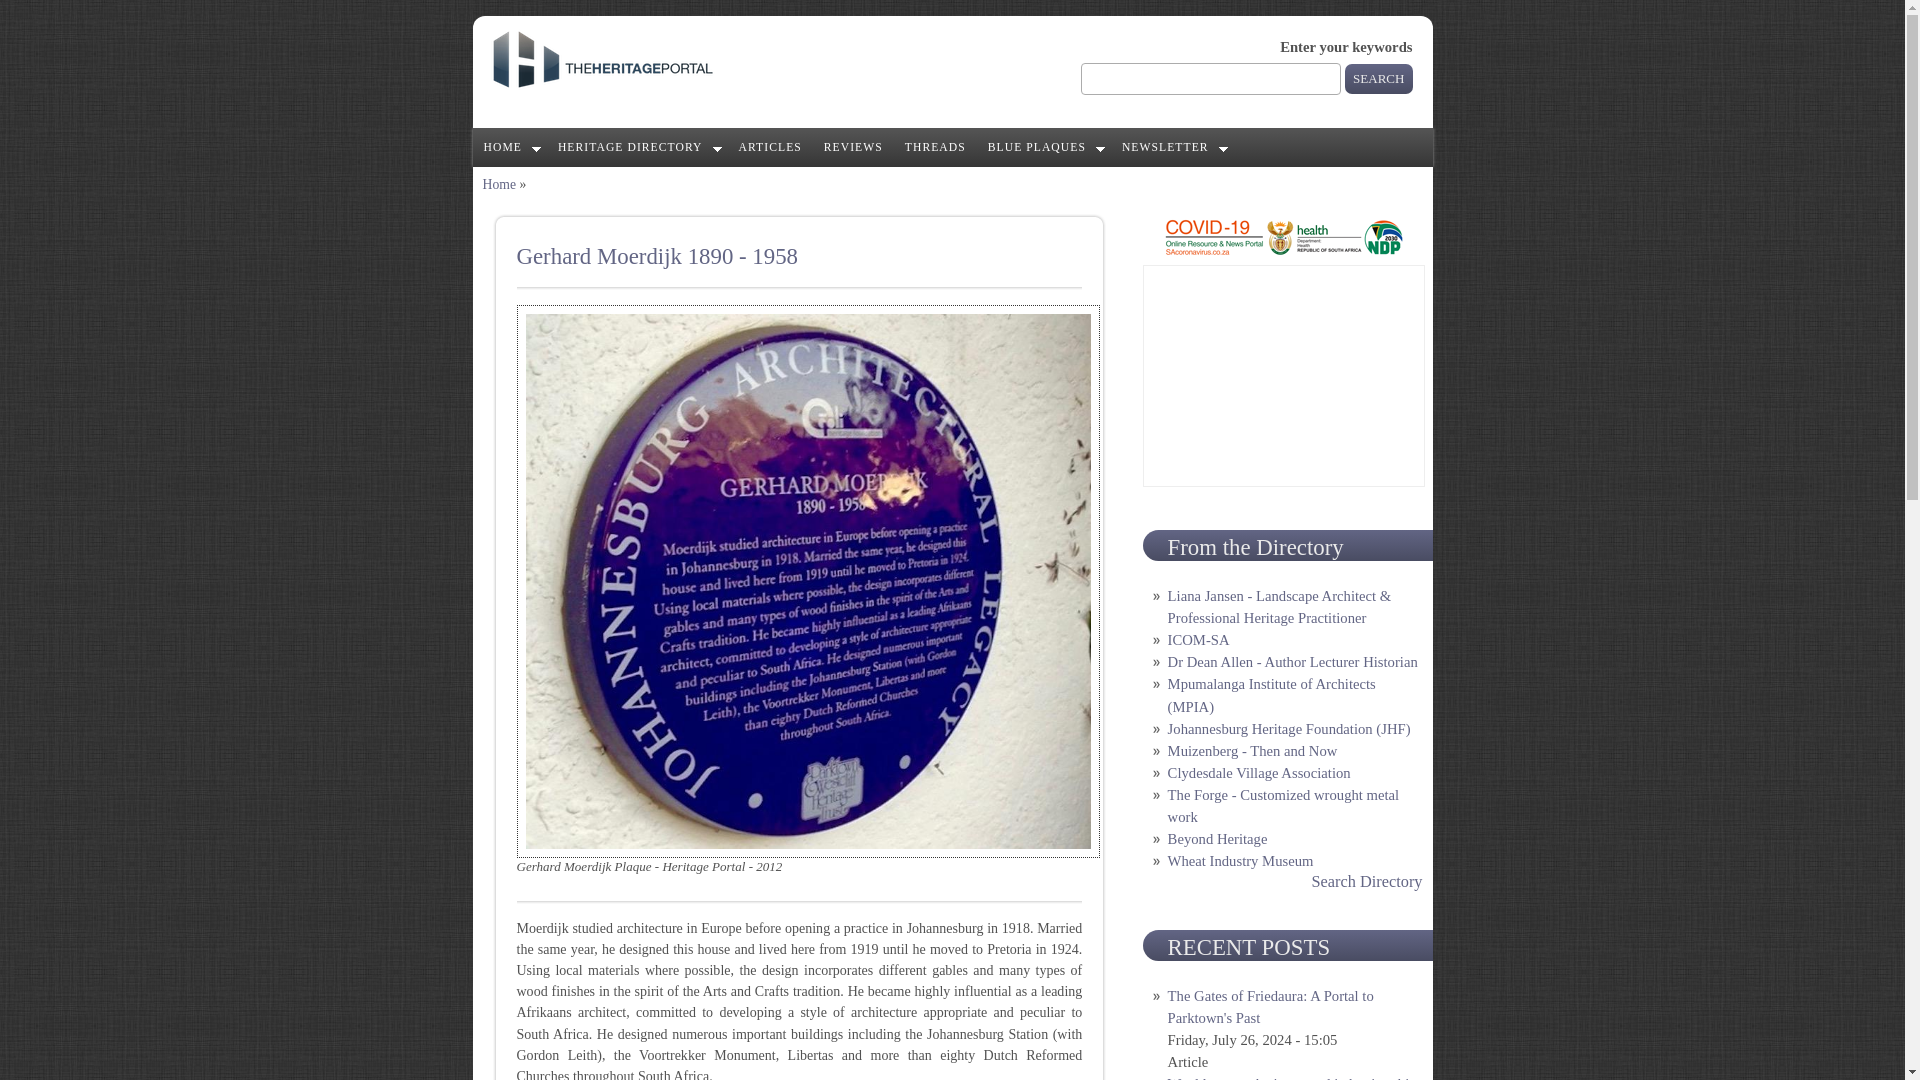  What do you see at coordinates (1259, 772) in the screenshot?
I see `Clydesdale Village Association` at bounding box center [1259, 772].